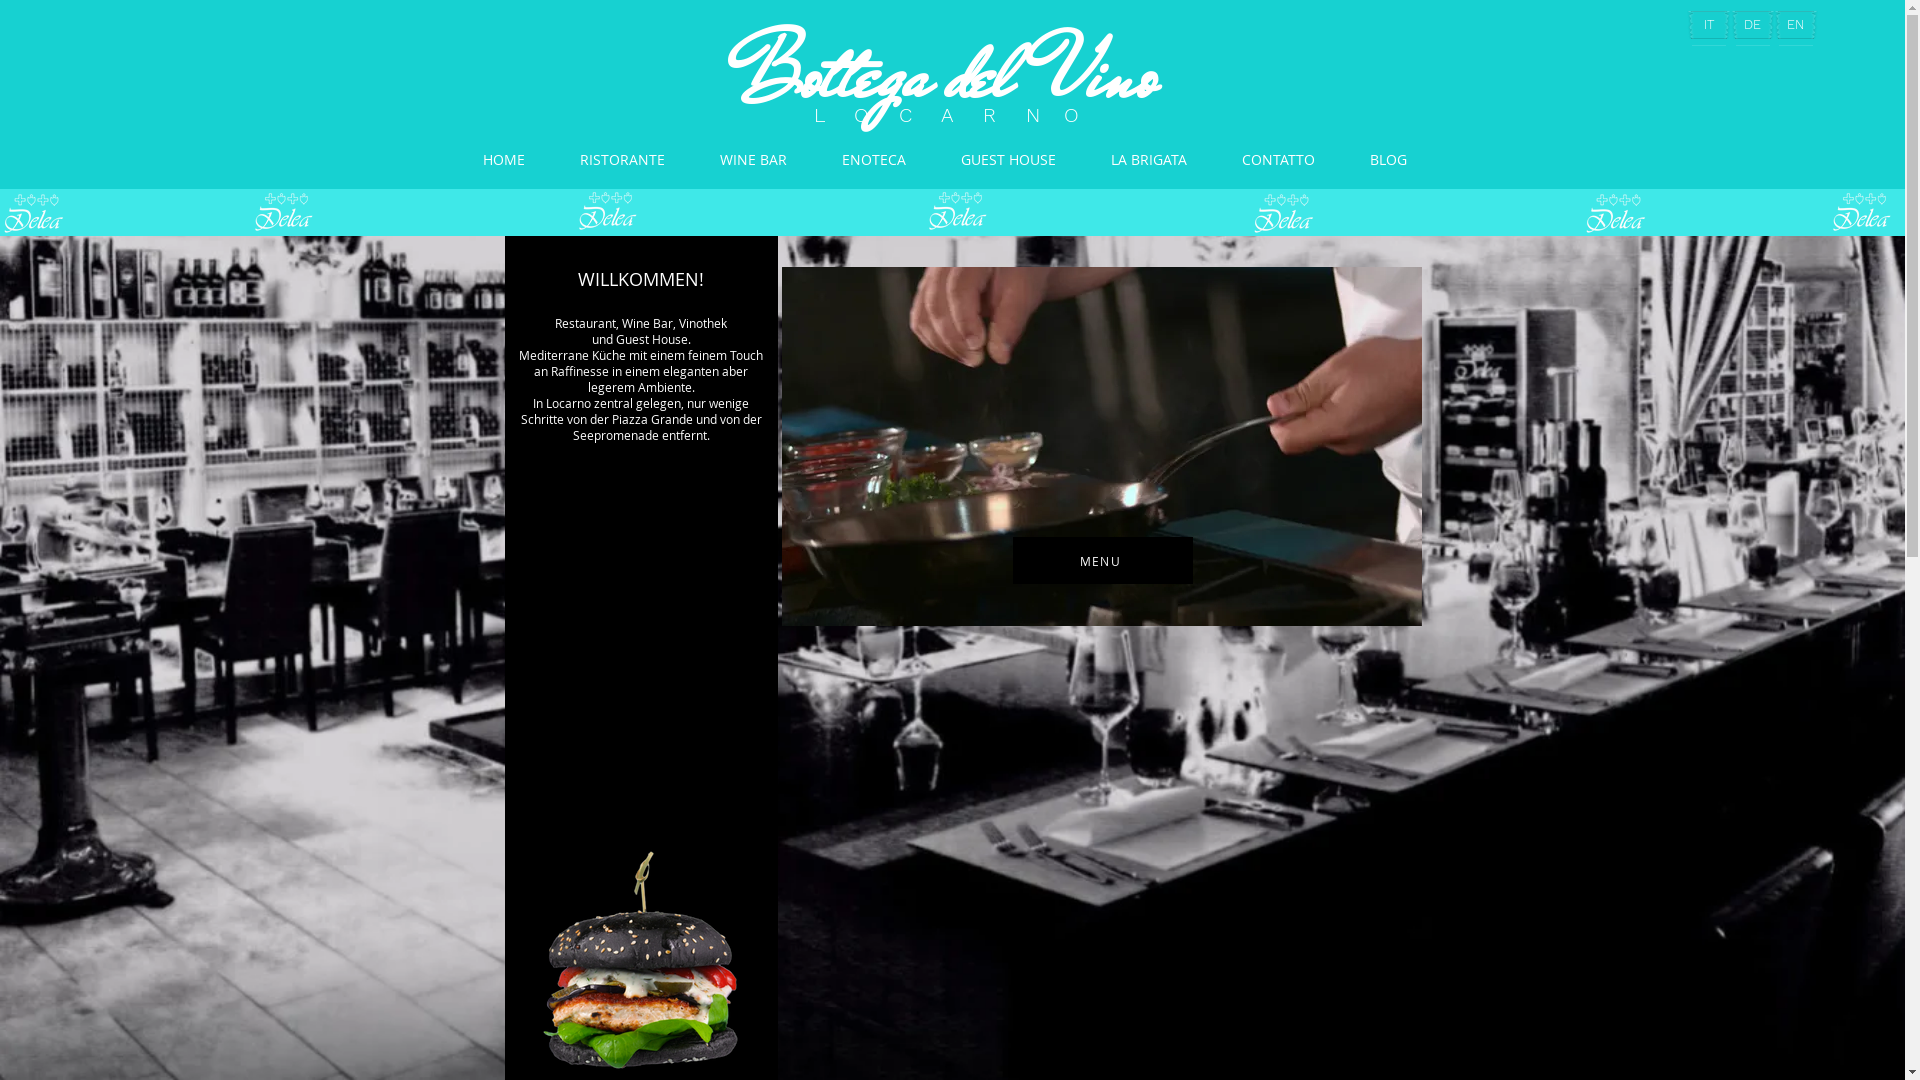 Image resolution: width=1920 pixels, height=1080 pixels. Describe the element at coordinates (1752, 24) in the screenshot. I see `DE` at that location.